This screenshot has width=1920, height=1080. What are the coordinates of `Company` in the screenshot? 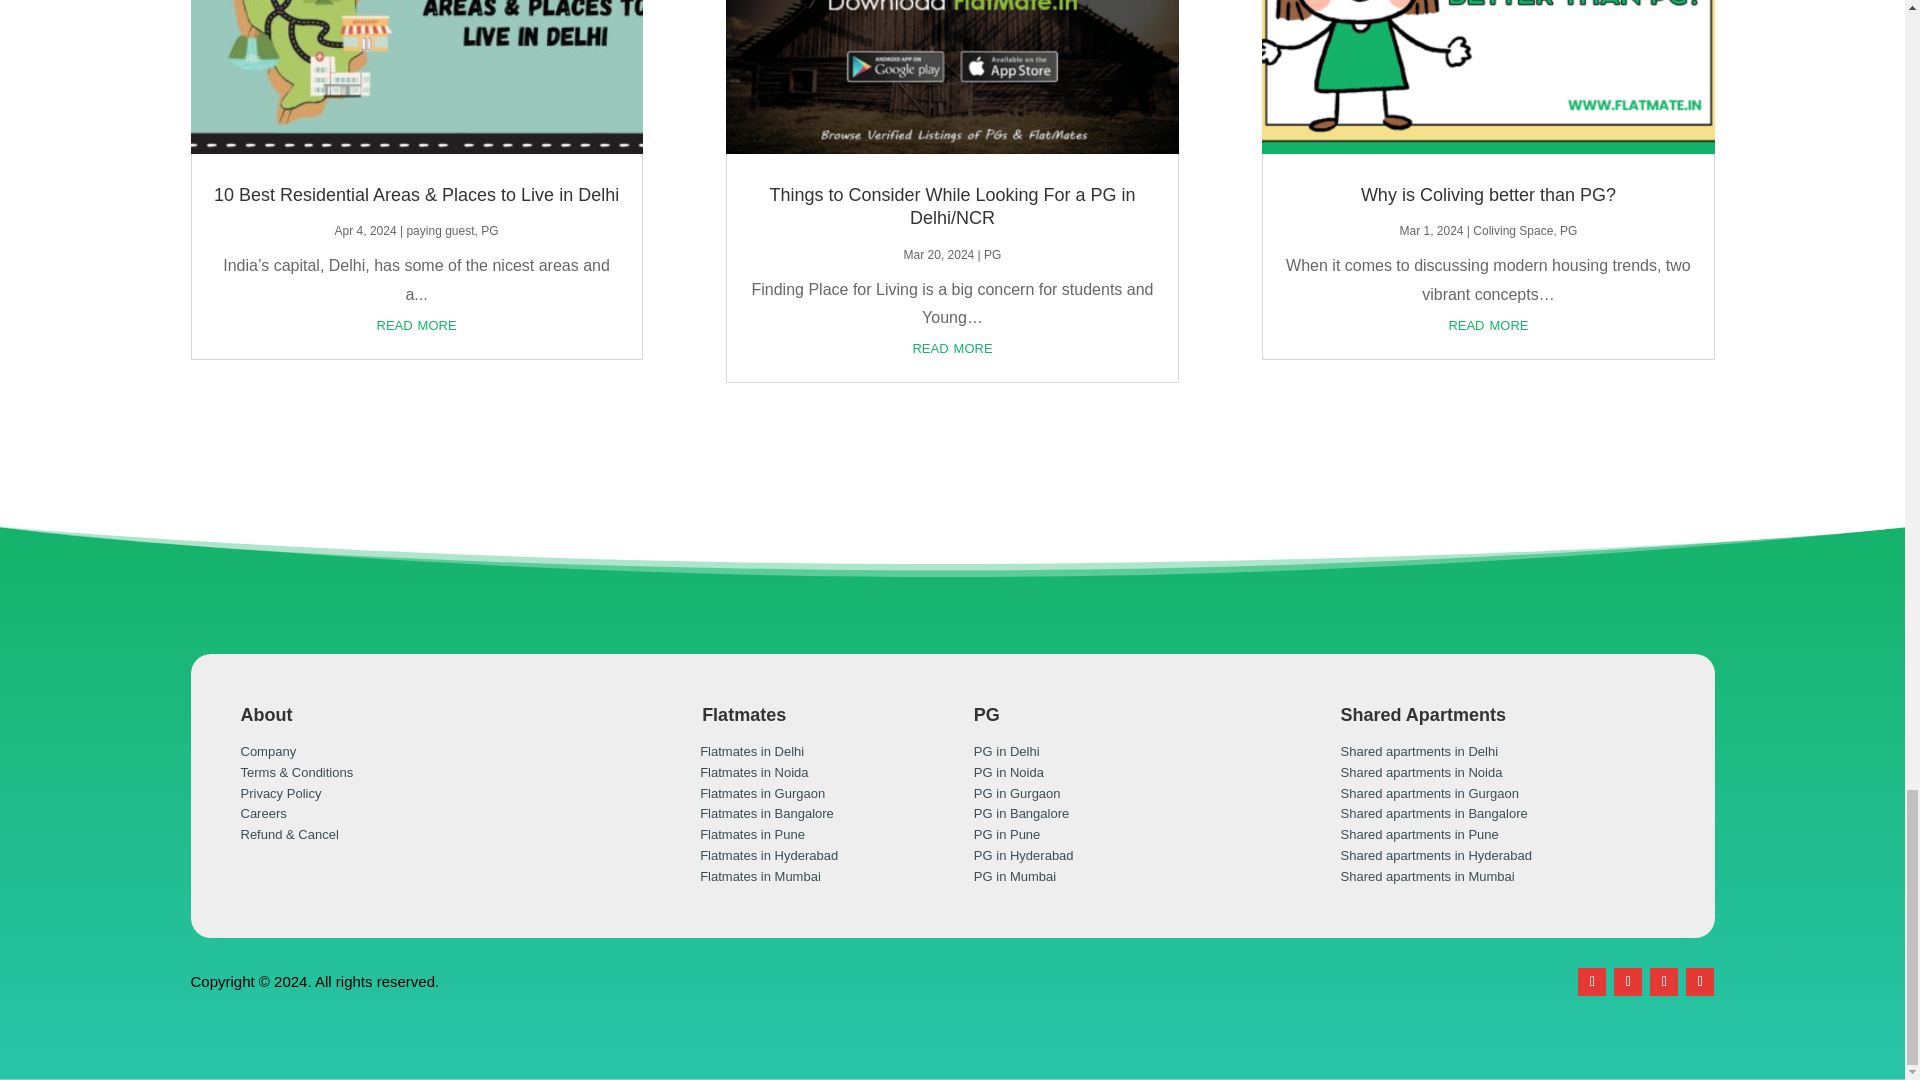 It's located at (268, 752).